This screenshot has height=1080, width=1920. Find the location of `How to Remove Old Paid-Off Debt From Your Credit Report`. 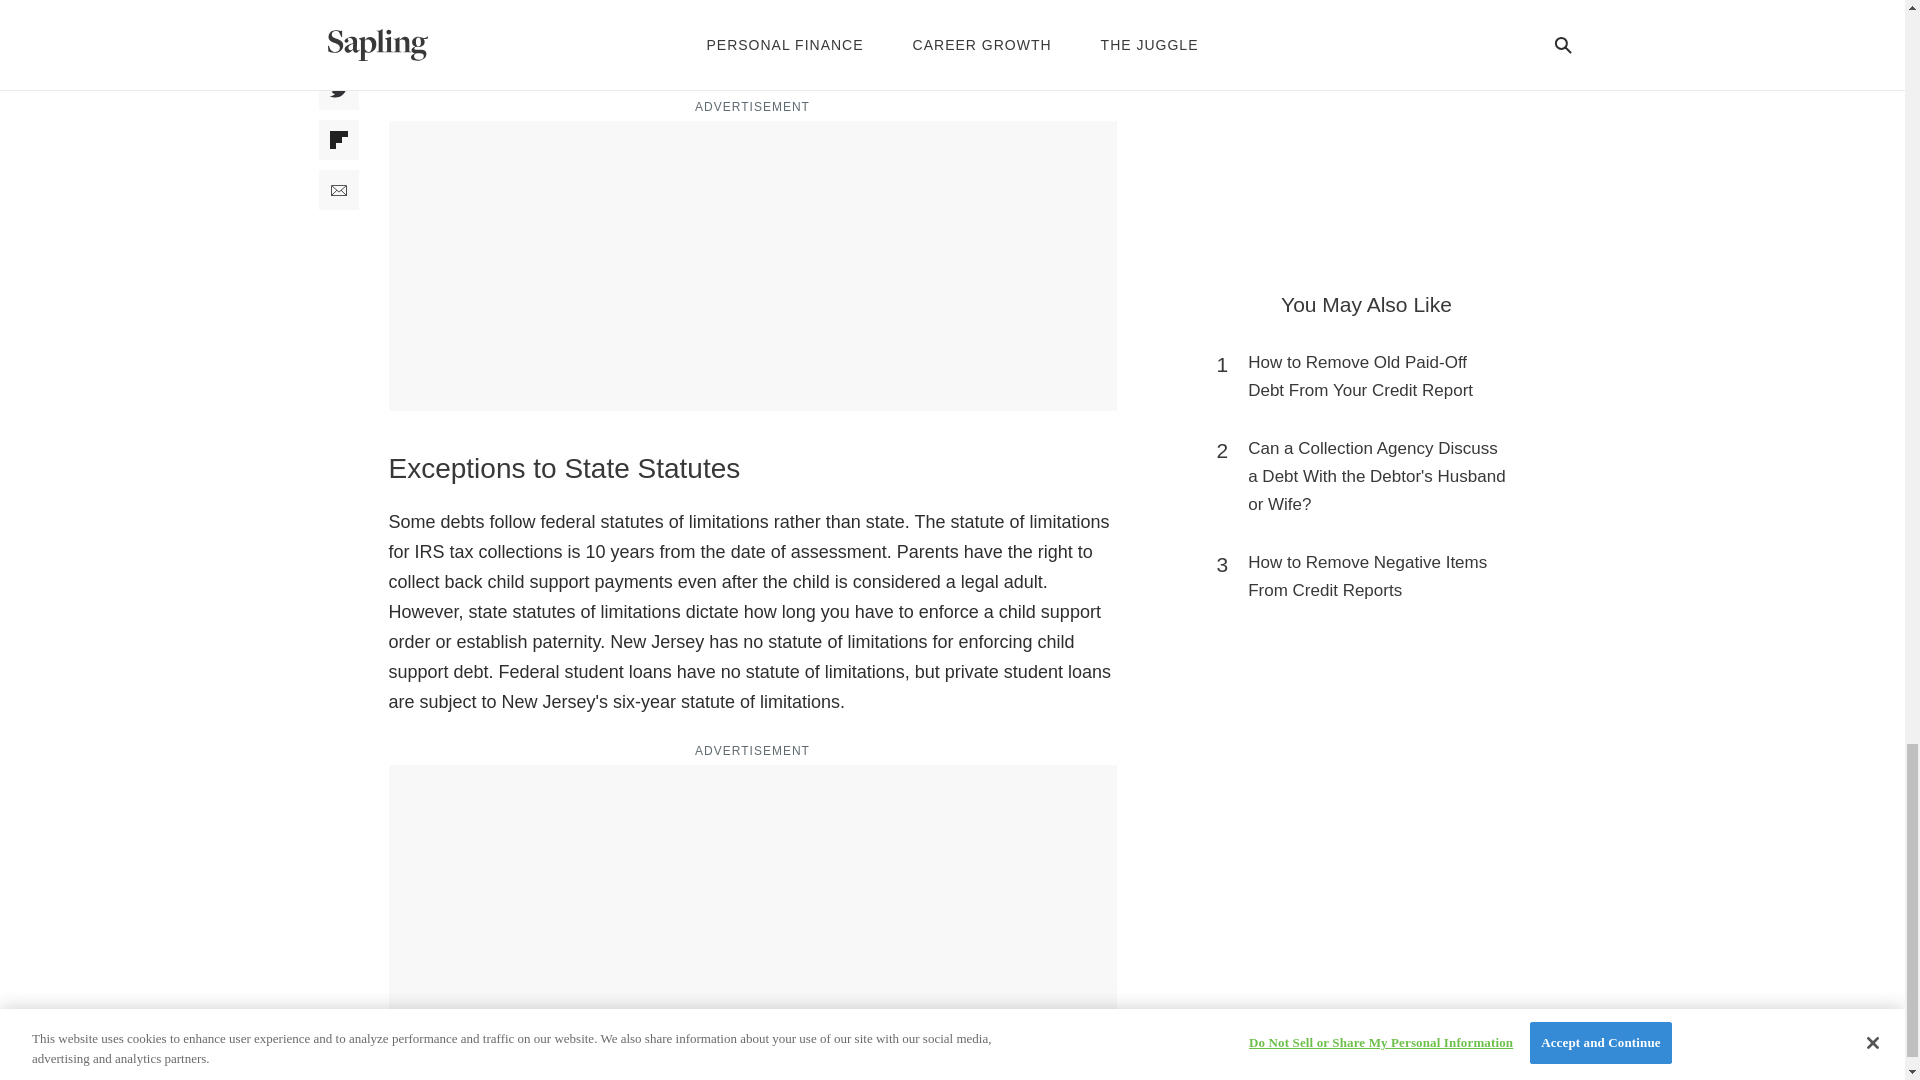

How to Remove Old Paid-Off Debt From Your Credit Report is located at coordinates (1376, 376).